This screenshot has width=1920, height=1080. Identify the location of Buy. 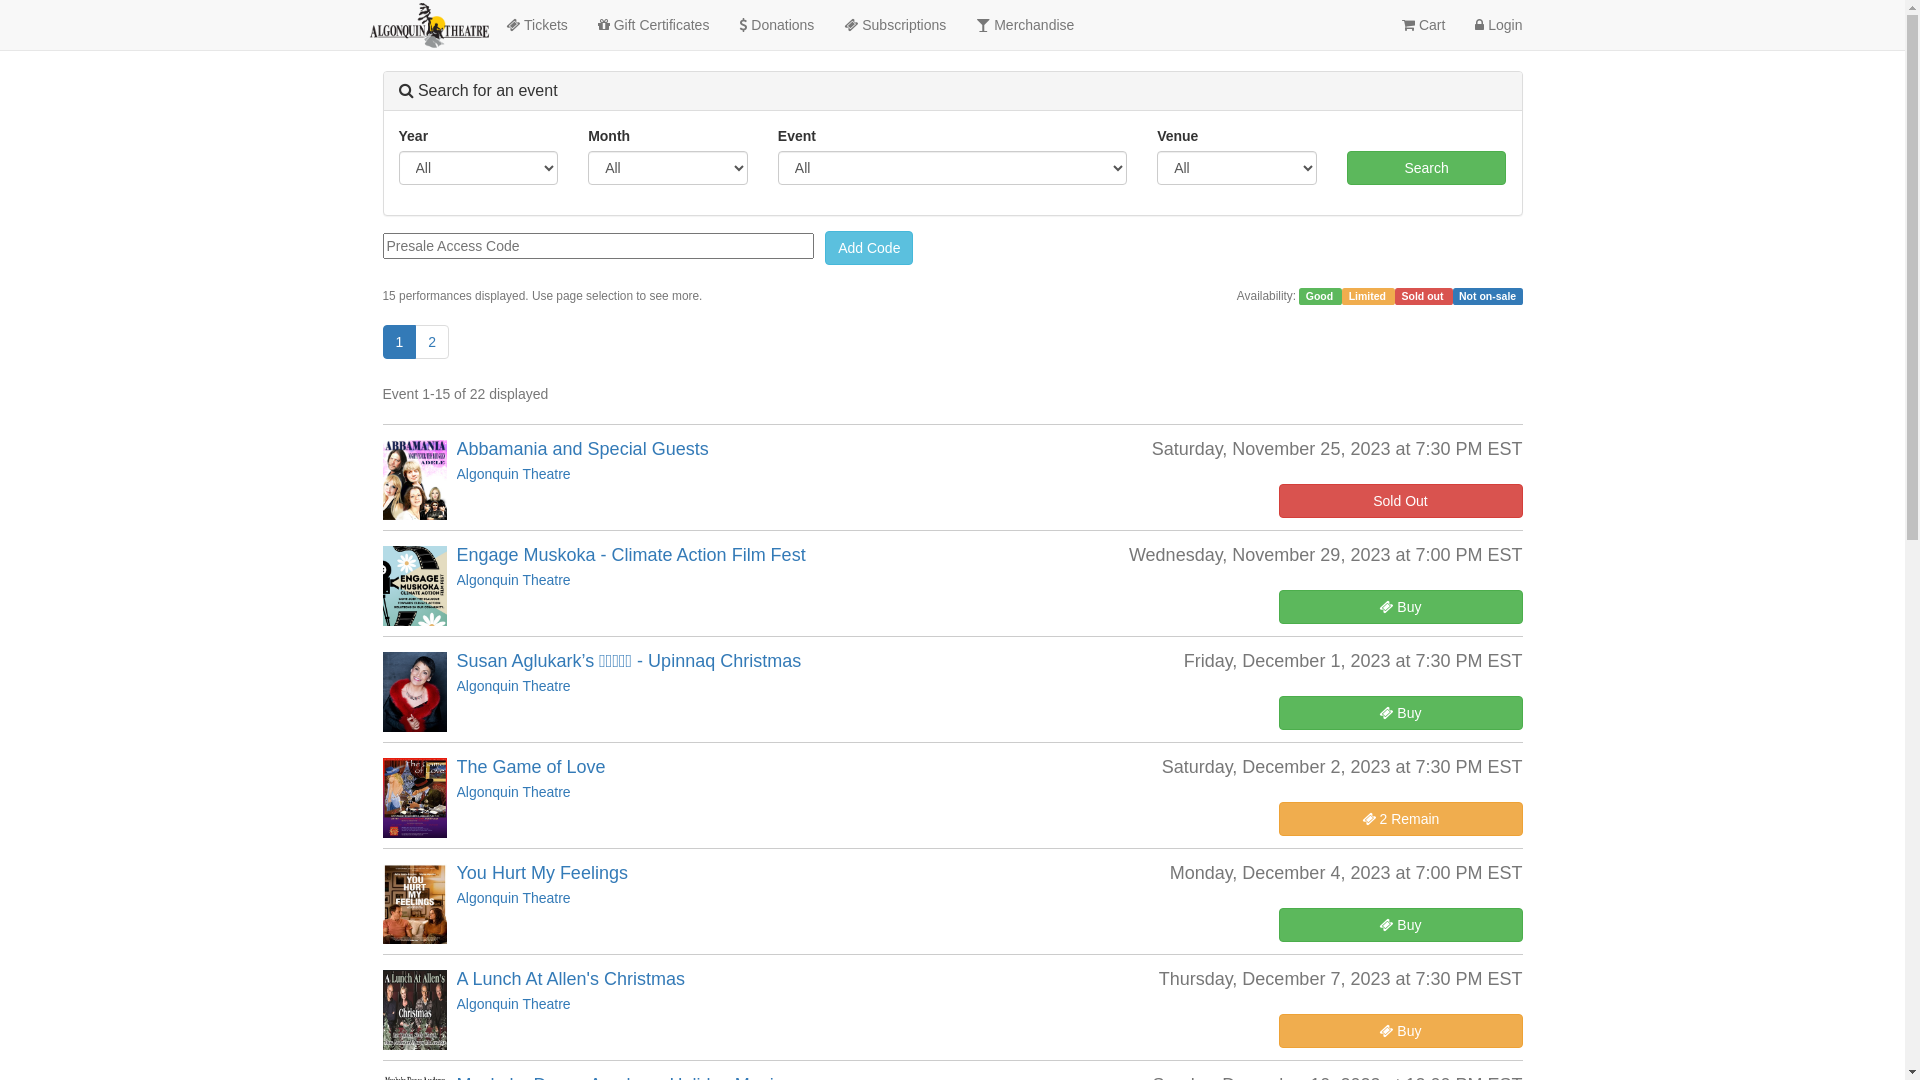
(1400, 925).